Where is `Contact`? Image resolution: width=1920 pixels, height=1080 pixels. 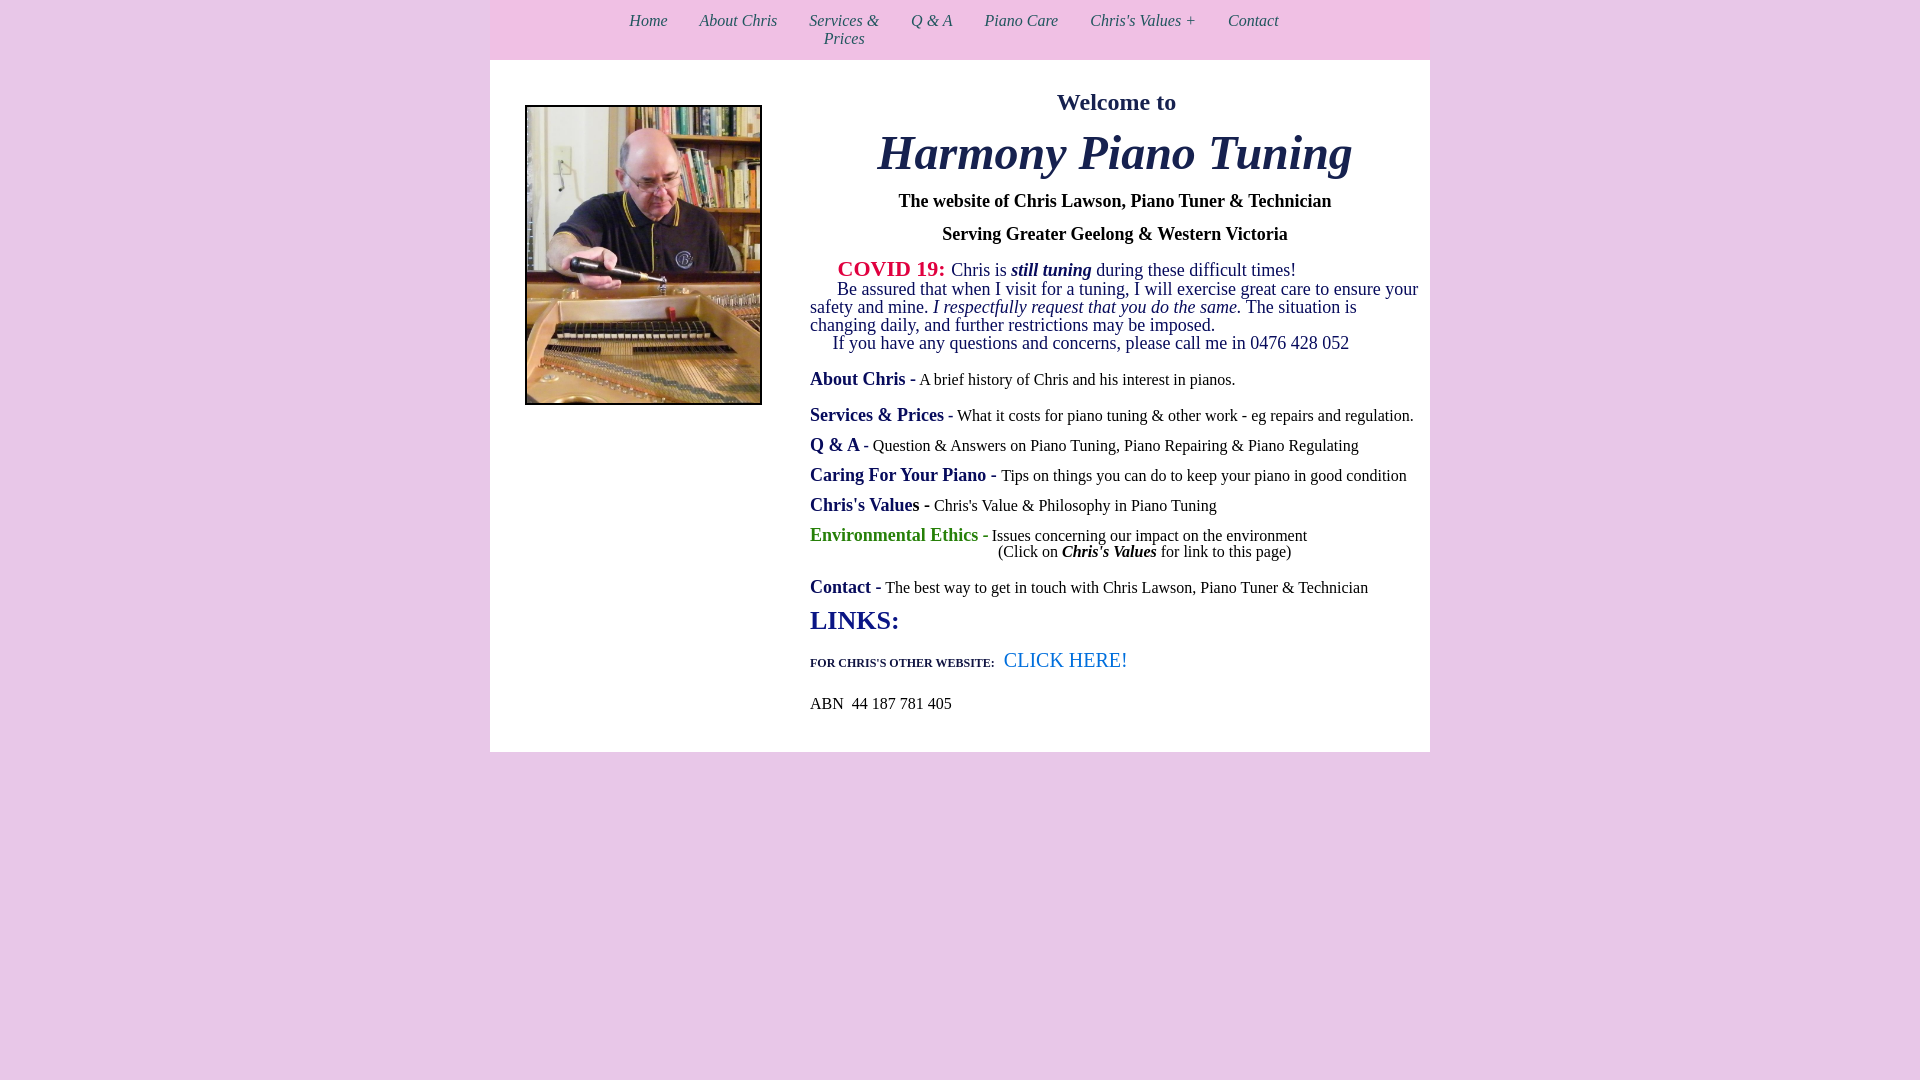 Contact is located at coordinates (1258, 21).